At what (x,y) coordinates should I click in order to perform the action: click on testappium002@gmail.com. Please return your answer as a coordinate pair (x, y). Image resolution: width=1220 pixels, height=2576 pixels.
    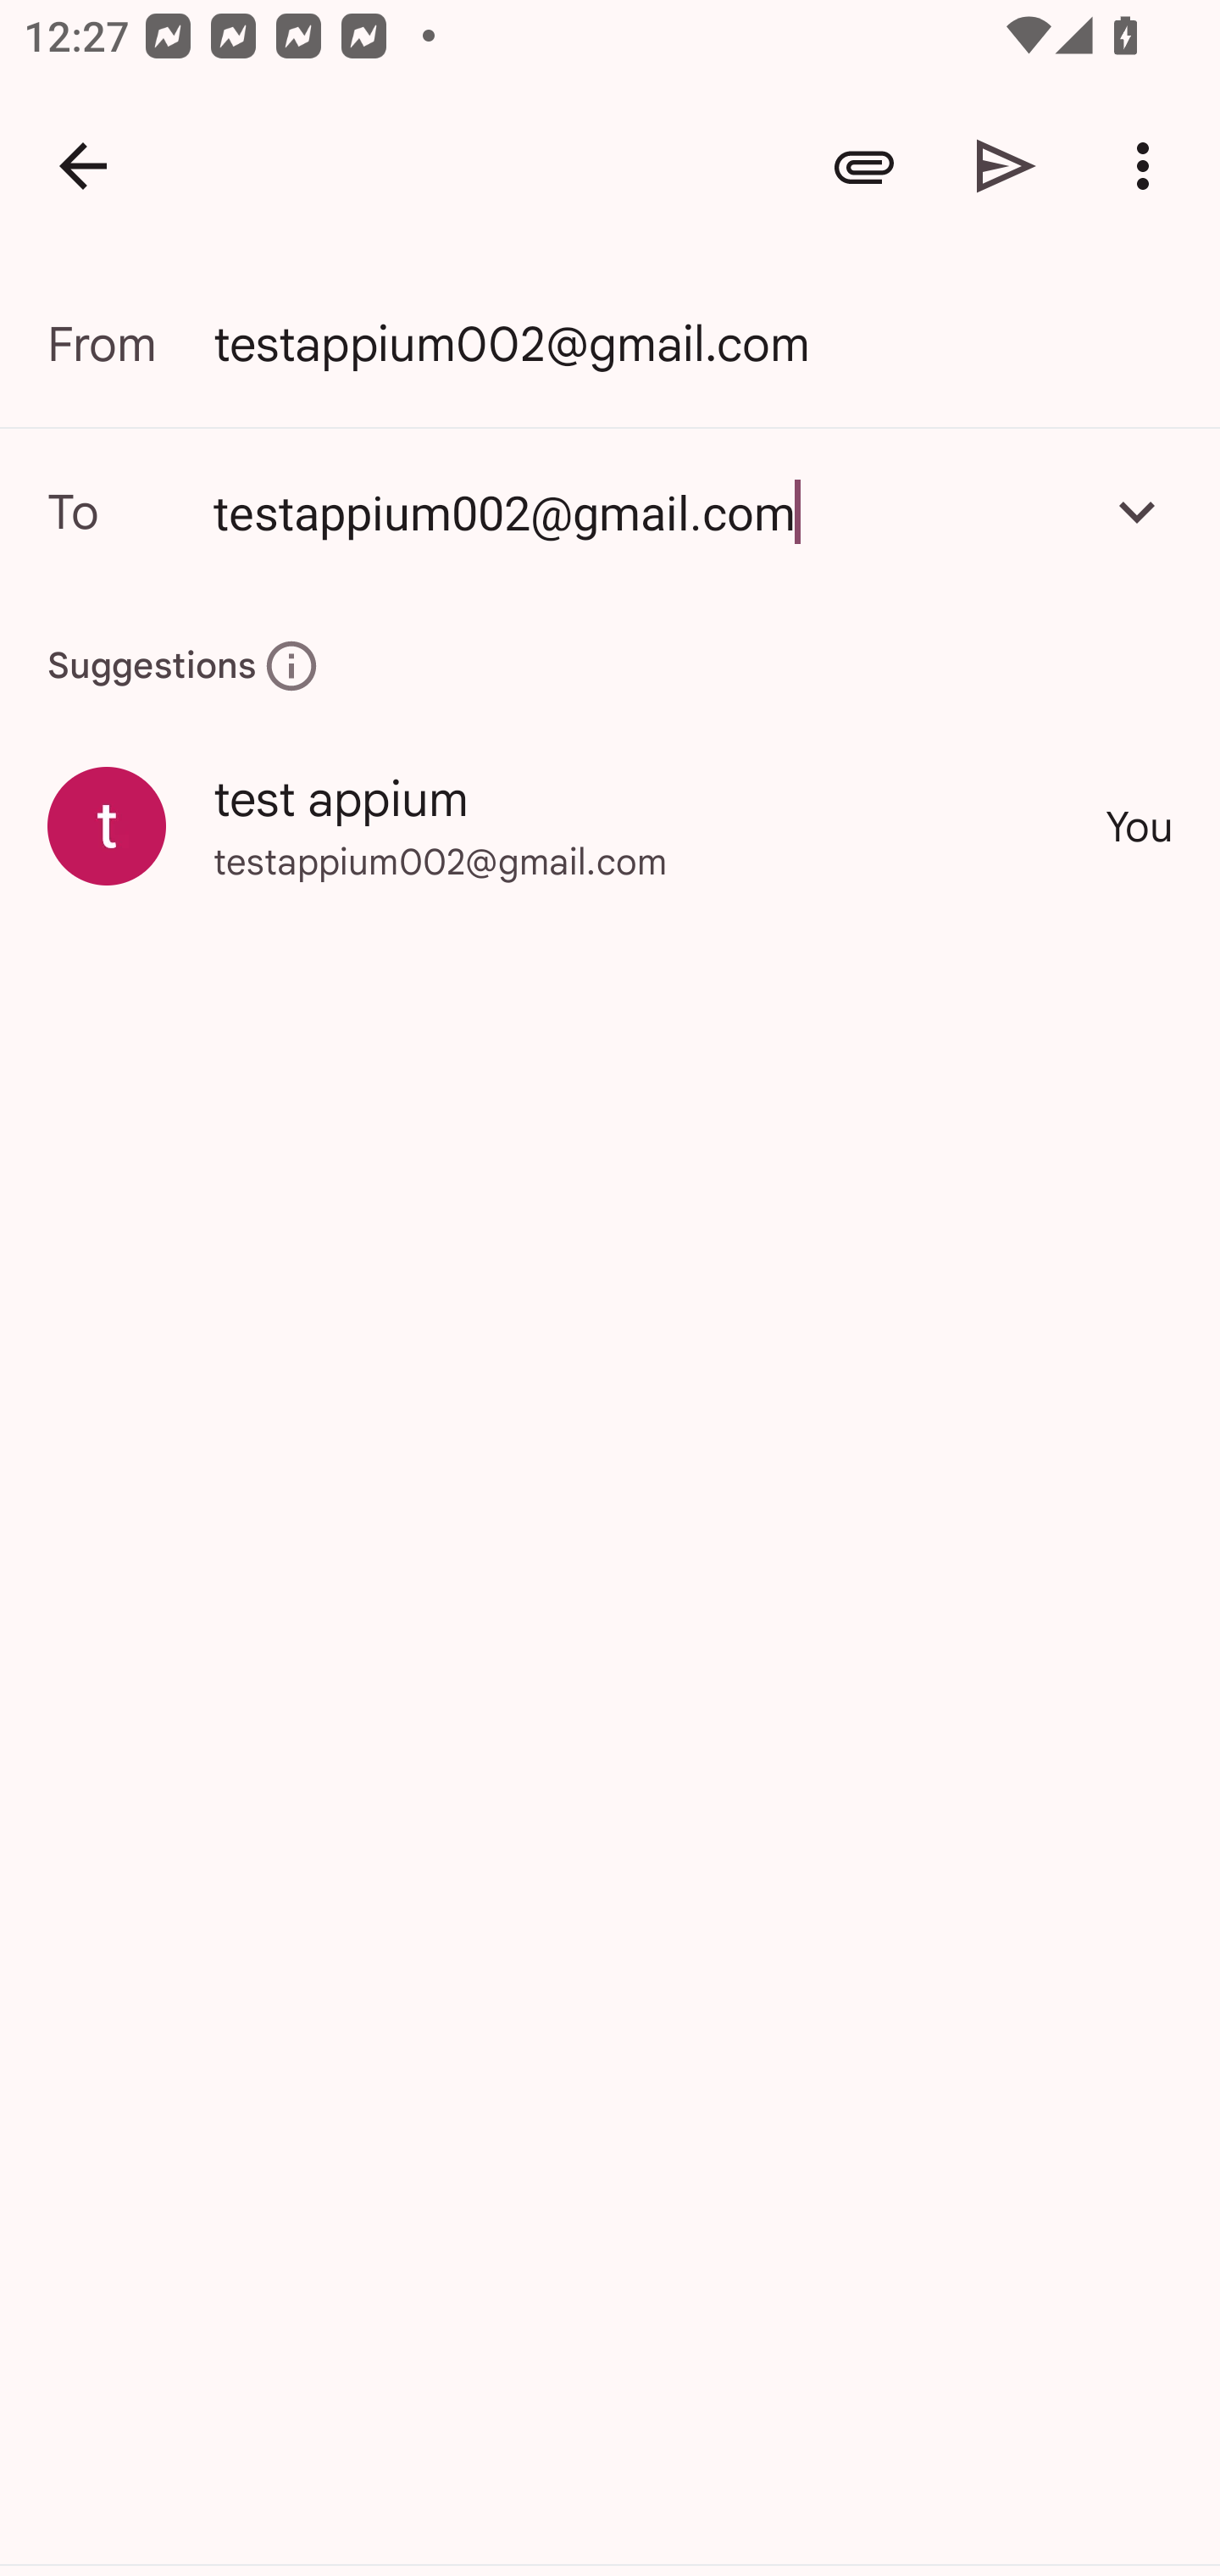
    Looking at the image, I should click on (610, 511).